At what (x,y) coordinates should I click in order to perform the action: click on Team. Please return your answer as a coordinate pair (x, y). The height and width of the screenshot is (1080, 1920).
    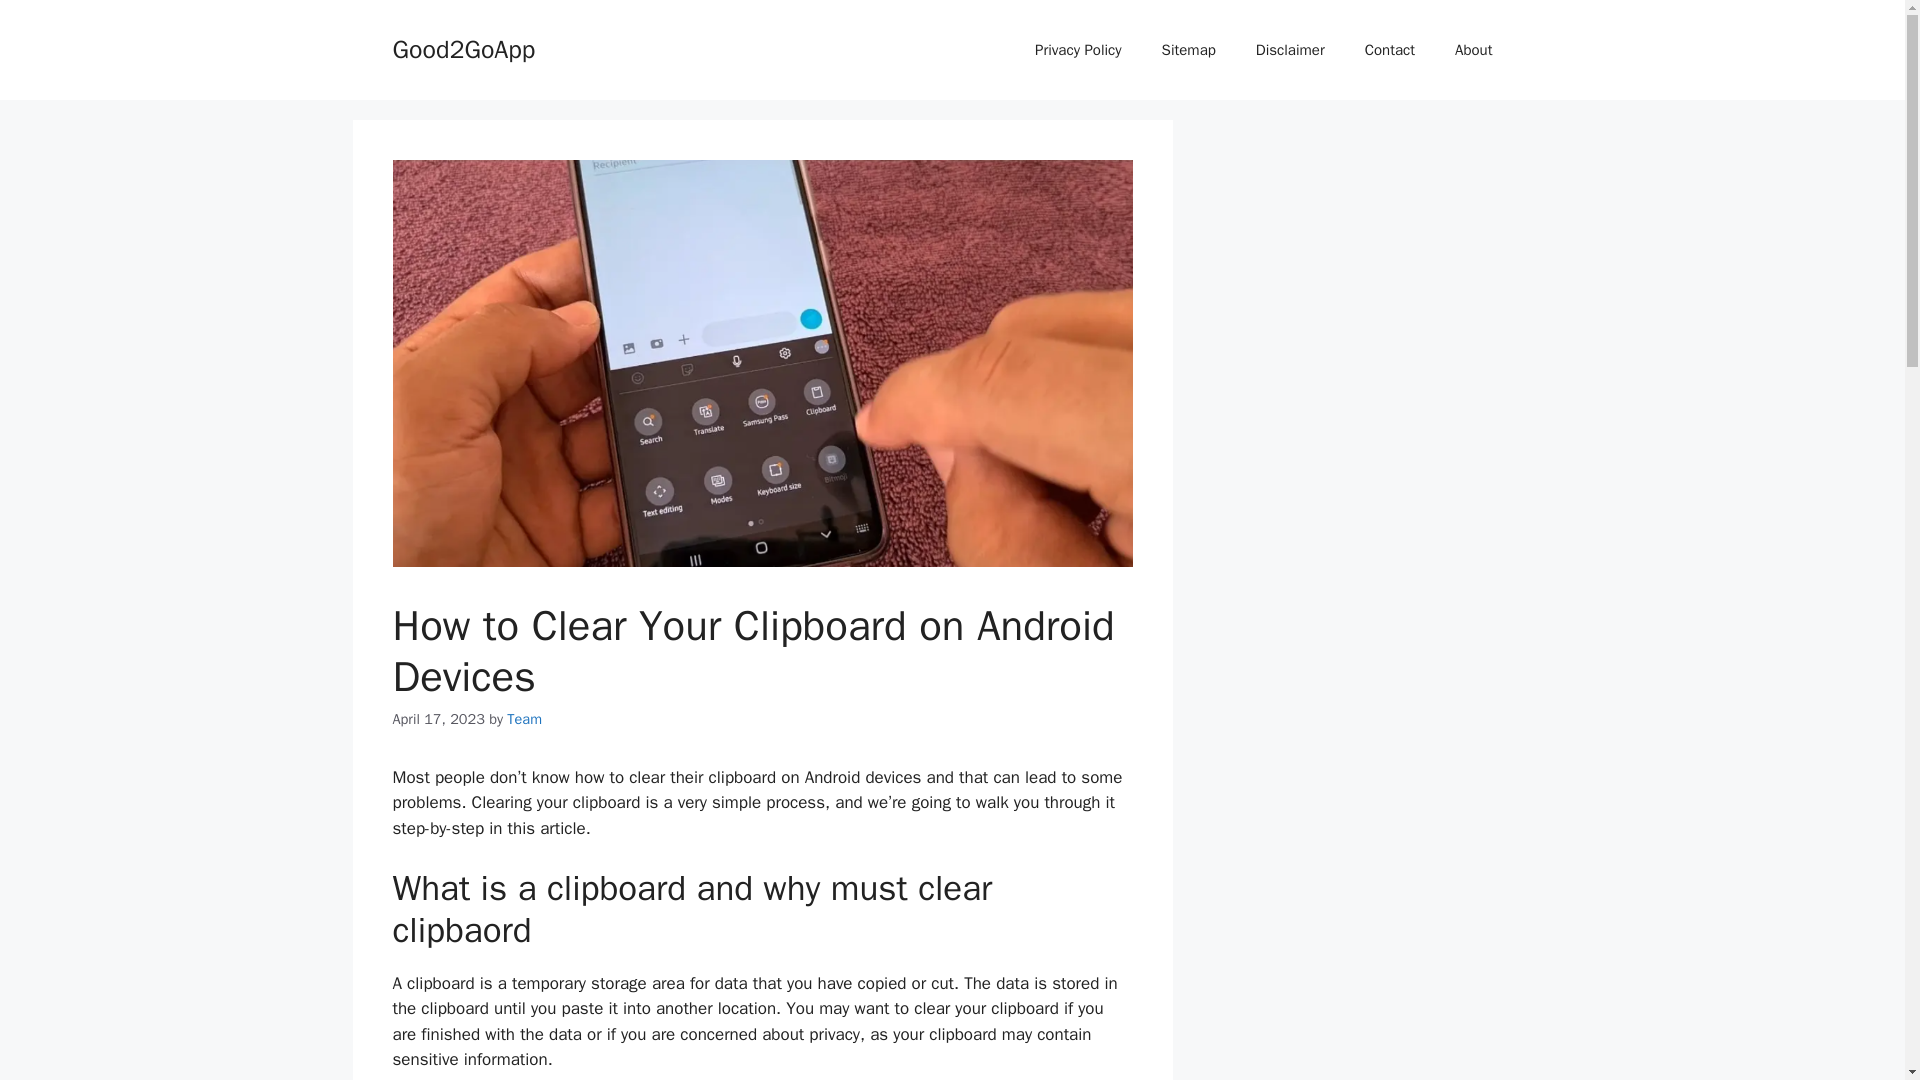
    Looking at the image, I should click on (524, 718).